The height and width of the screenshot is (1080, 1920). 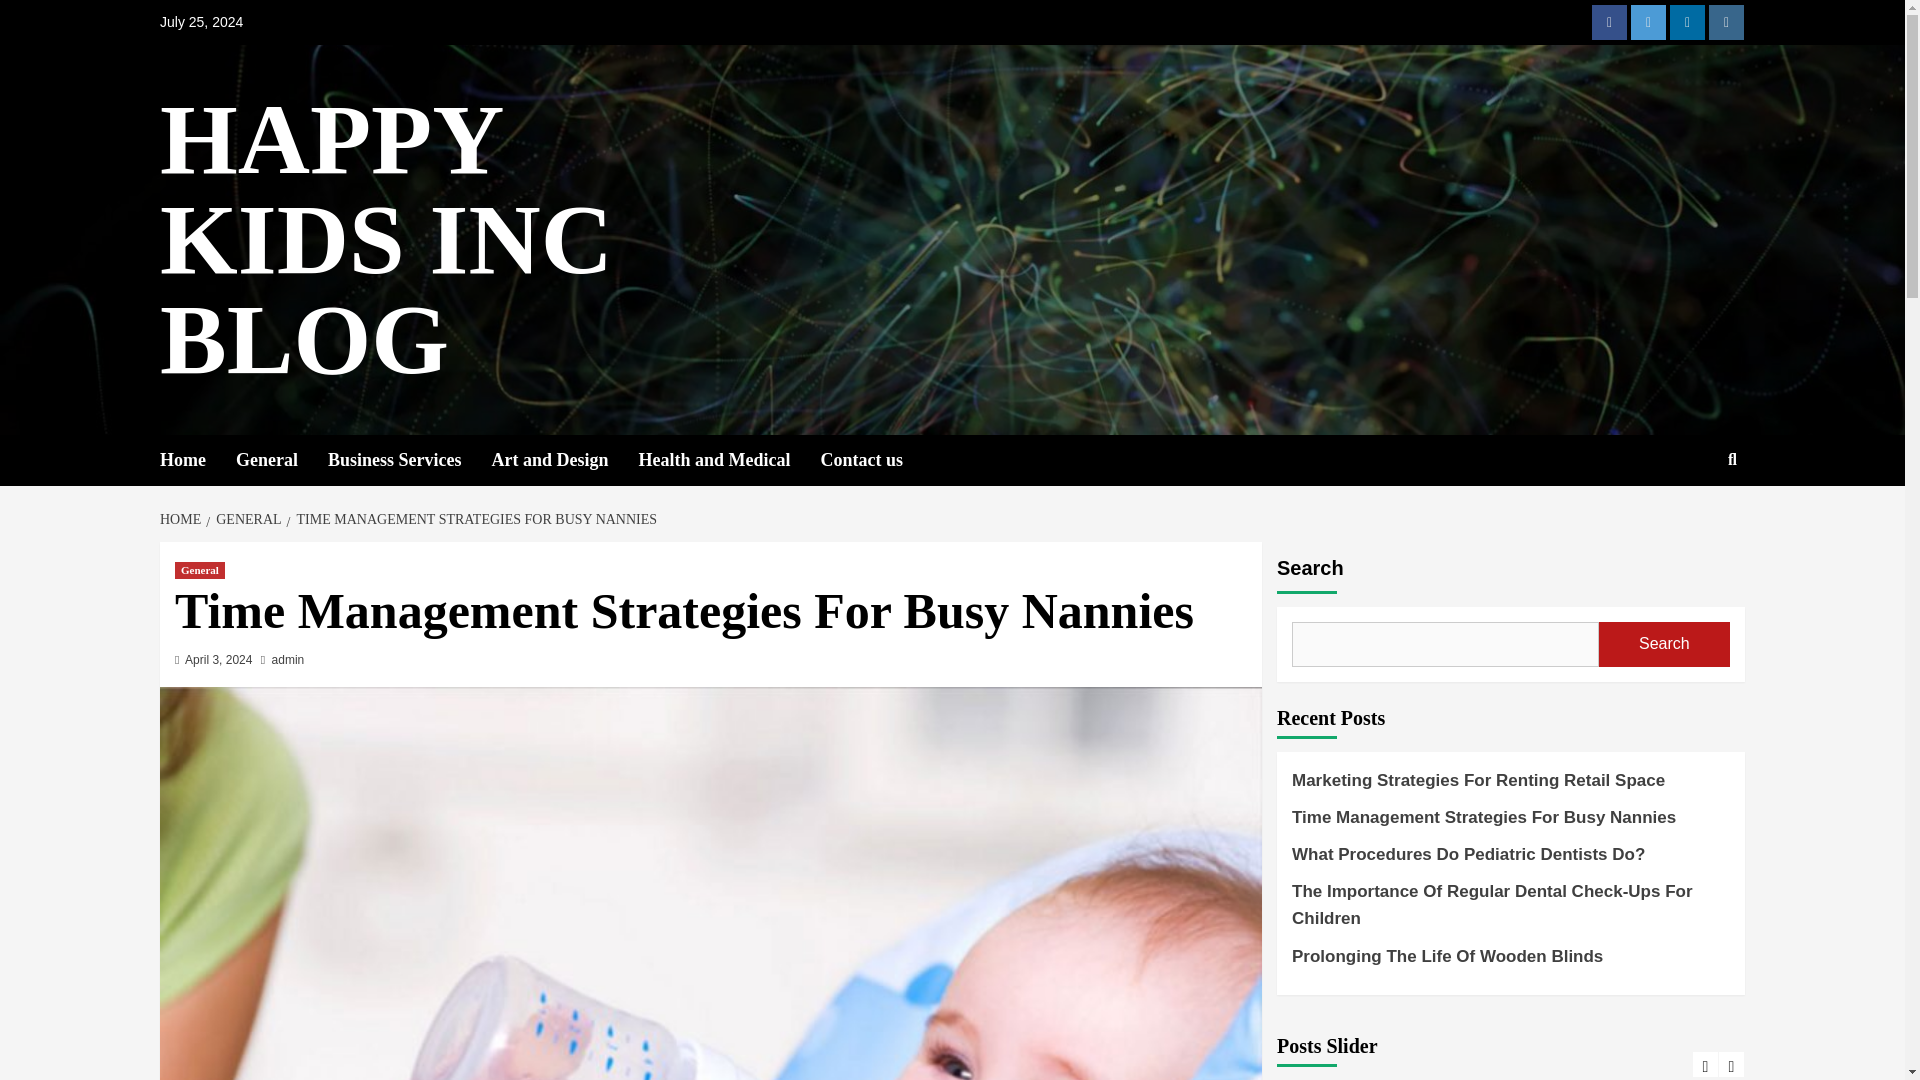 I want to click on Home, so click(x=198, y=460).